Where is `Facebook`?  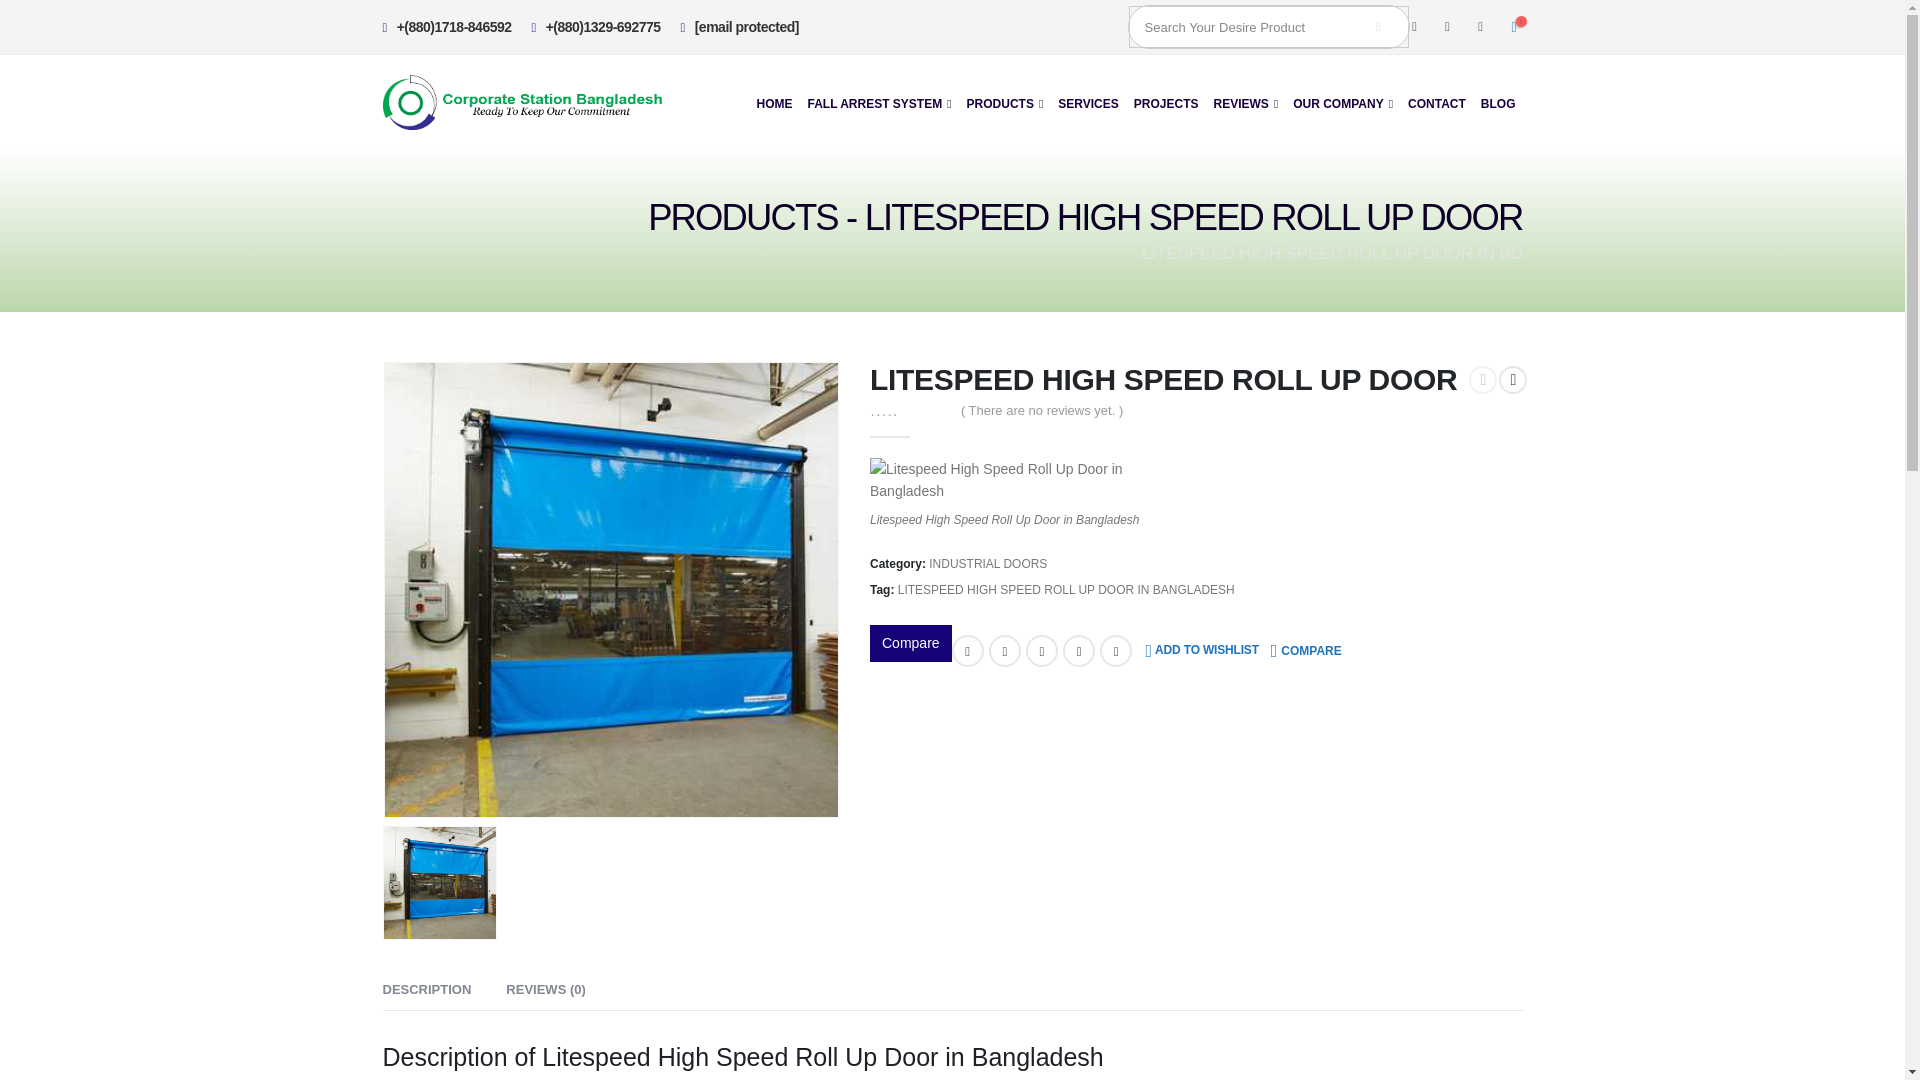
Facebook is located at coordinates (1414, 26).